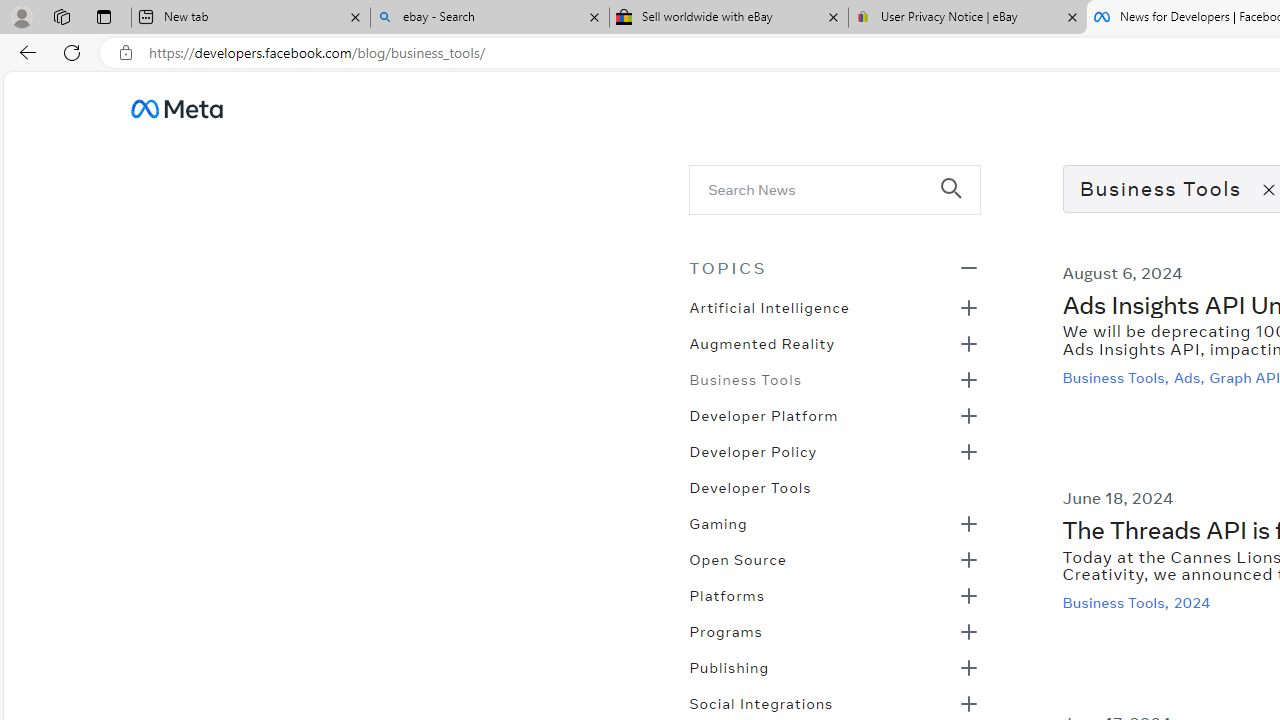 This screenshot has height=720, width=1280. What do you see at coordinates (820, 188) in the screenshot?
I see `Class: _58al` at bounding box center [820, 188].